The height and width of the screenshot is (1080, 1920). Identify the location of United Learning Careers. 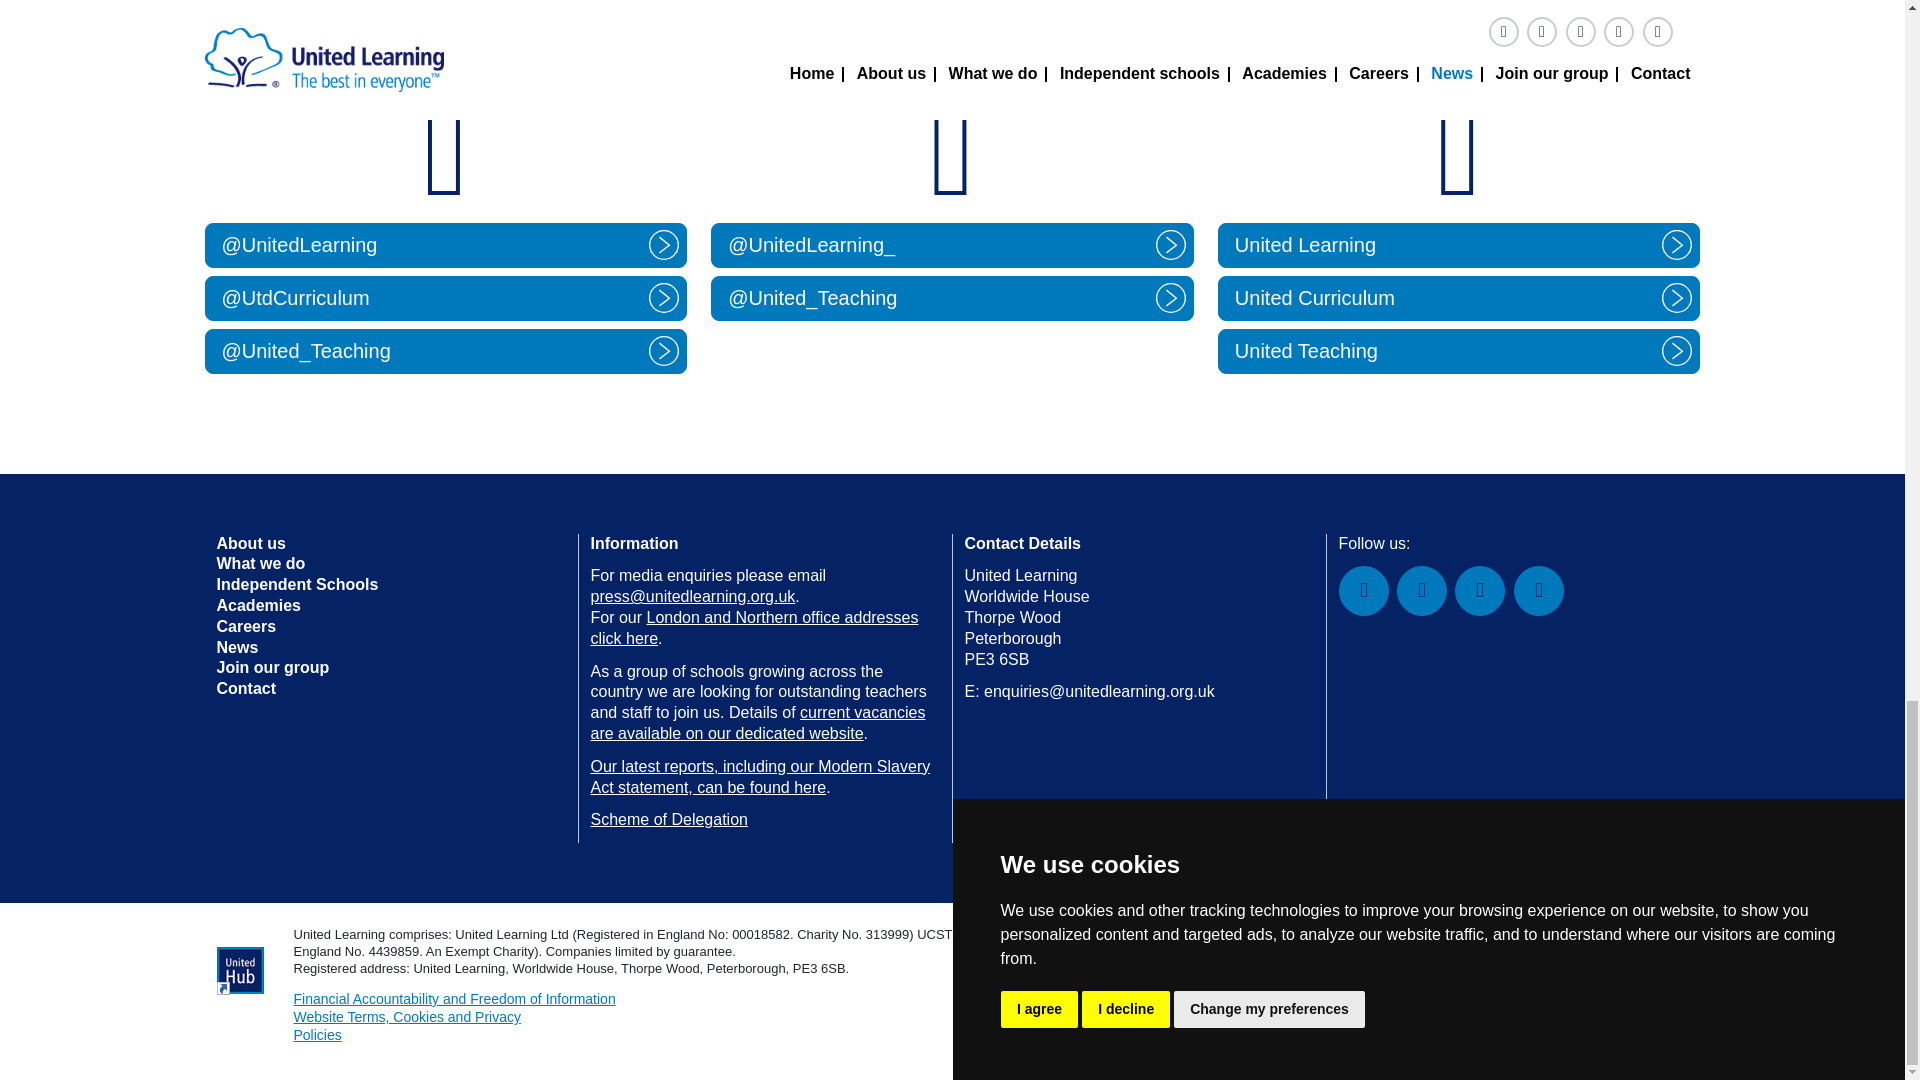
(757, 722).